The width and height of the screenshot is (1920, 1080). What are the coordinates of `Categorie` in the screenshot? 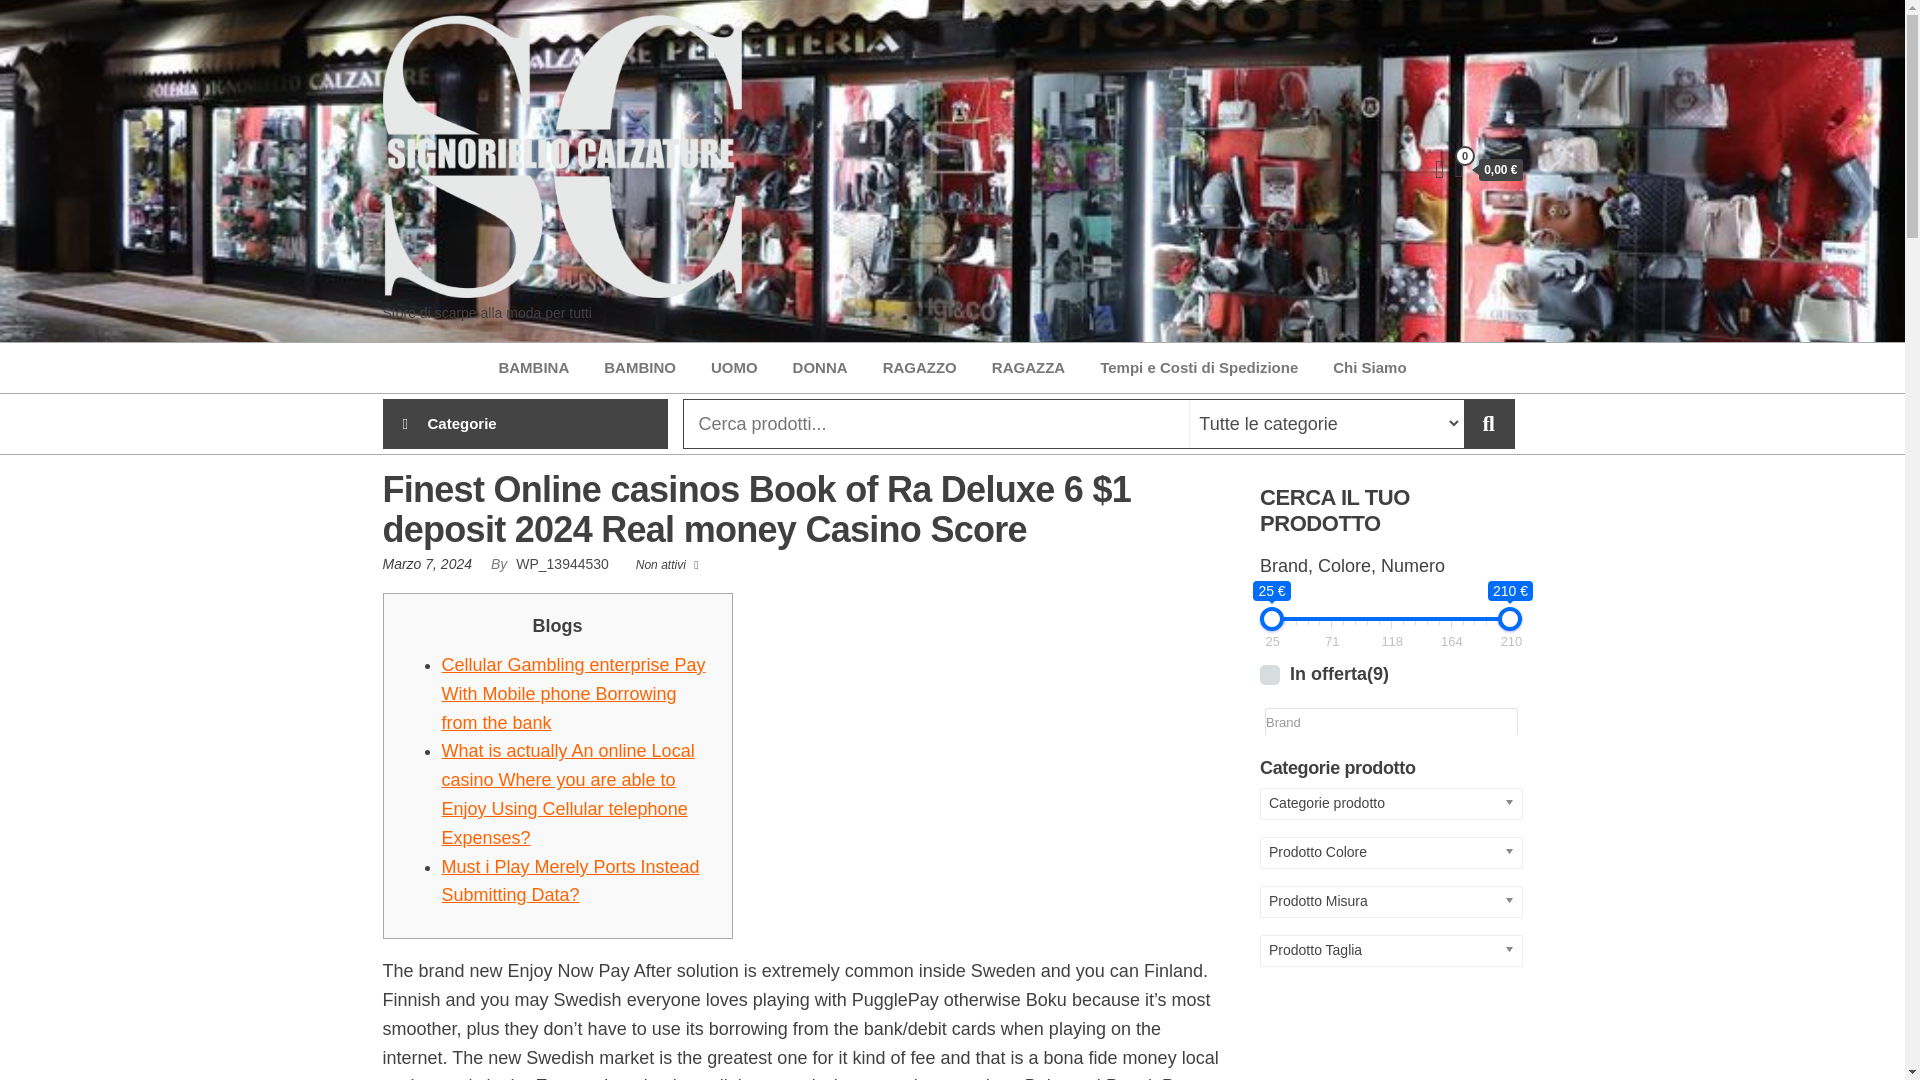 It's located at (524, 424).